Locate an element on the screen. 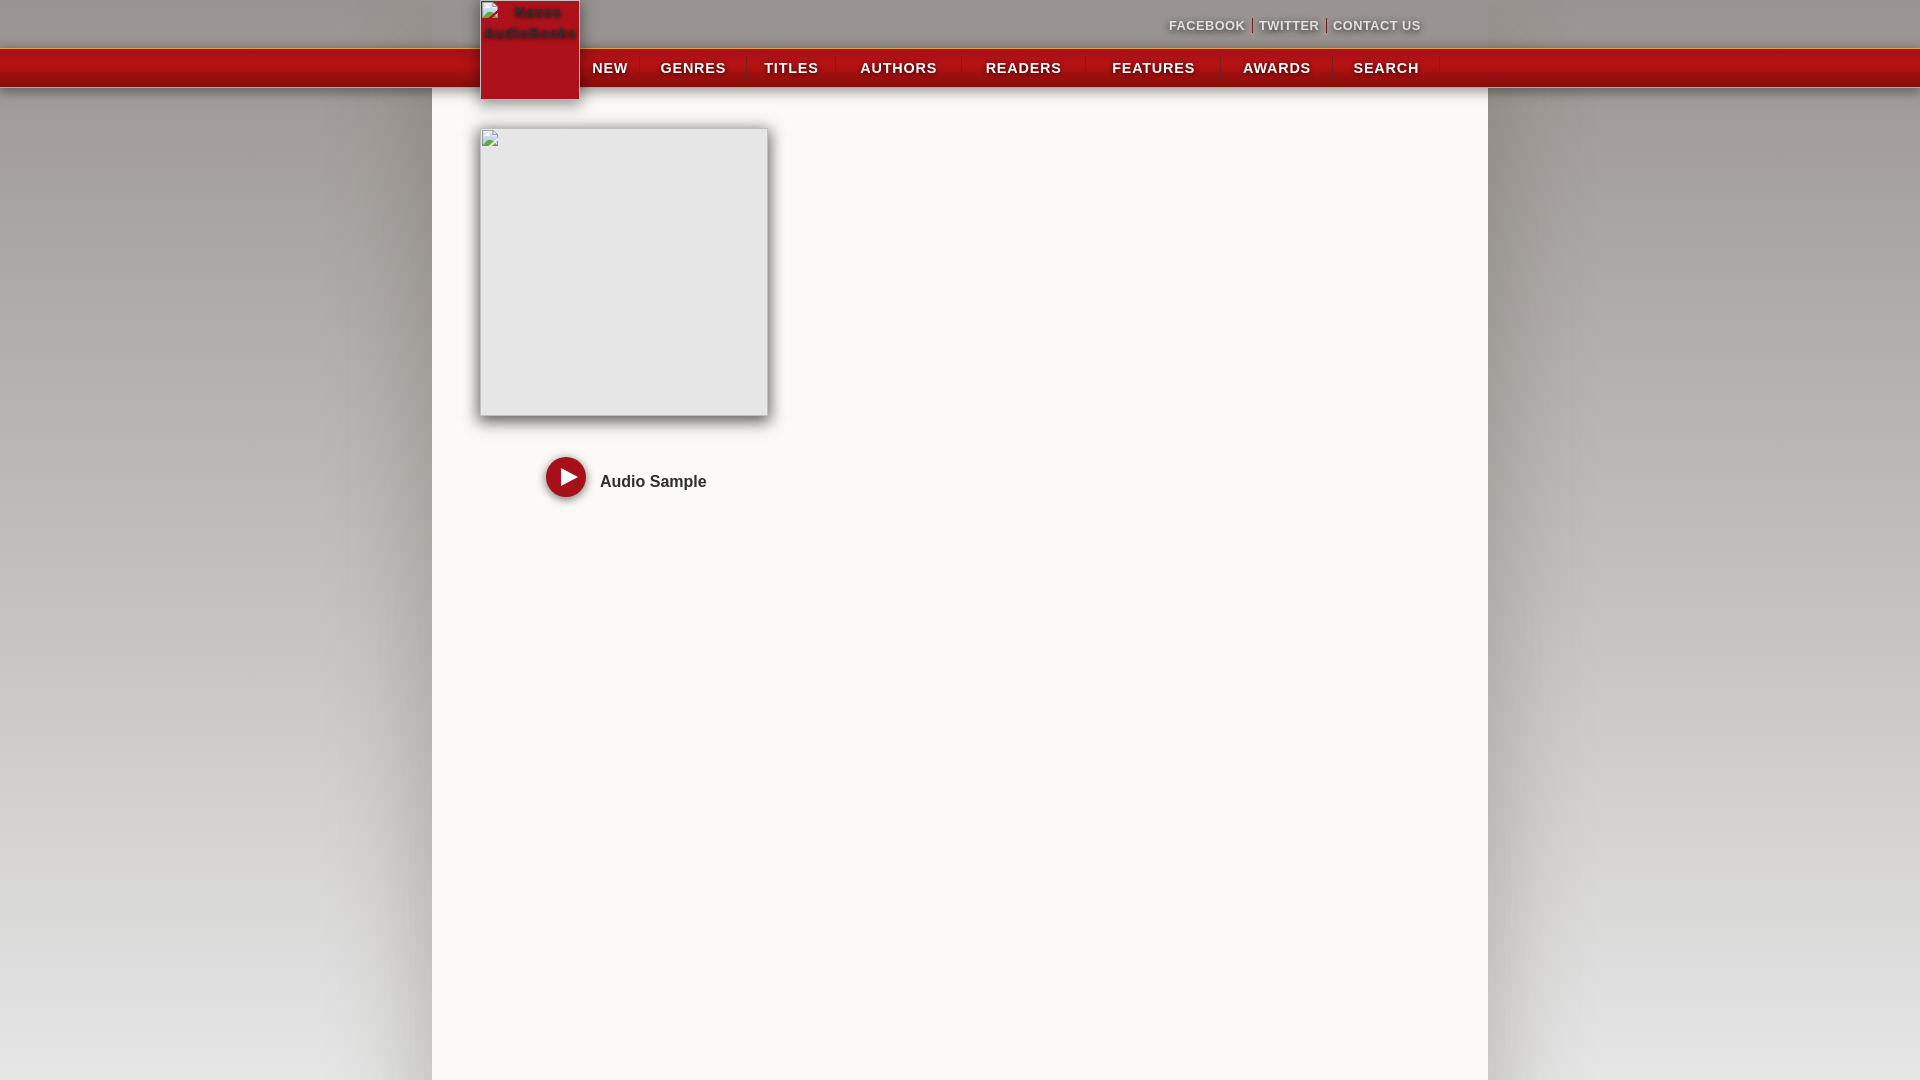  NEW is located at coordinates (609, 68).